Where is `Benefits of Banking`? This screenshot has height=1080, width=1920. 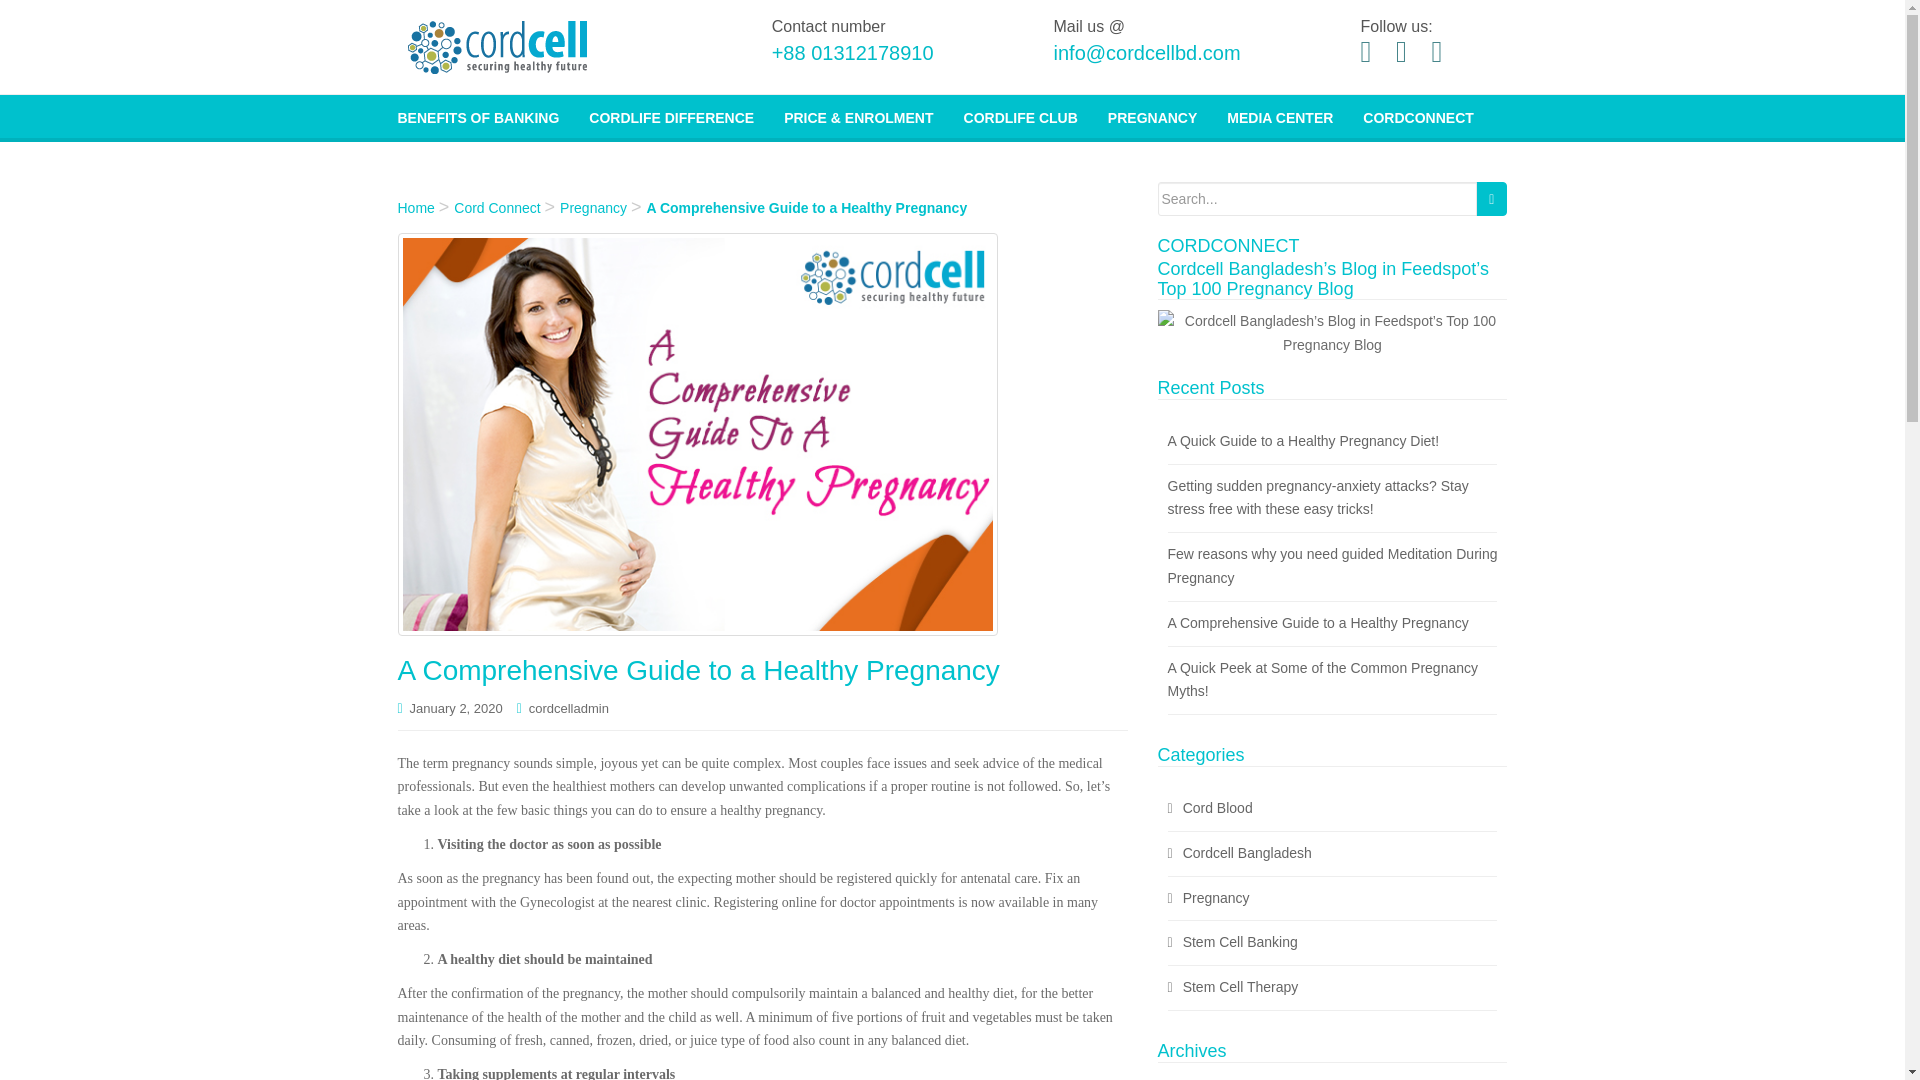
Benefits of Banking is located at coordinates (478, 116).